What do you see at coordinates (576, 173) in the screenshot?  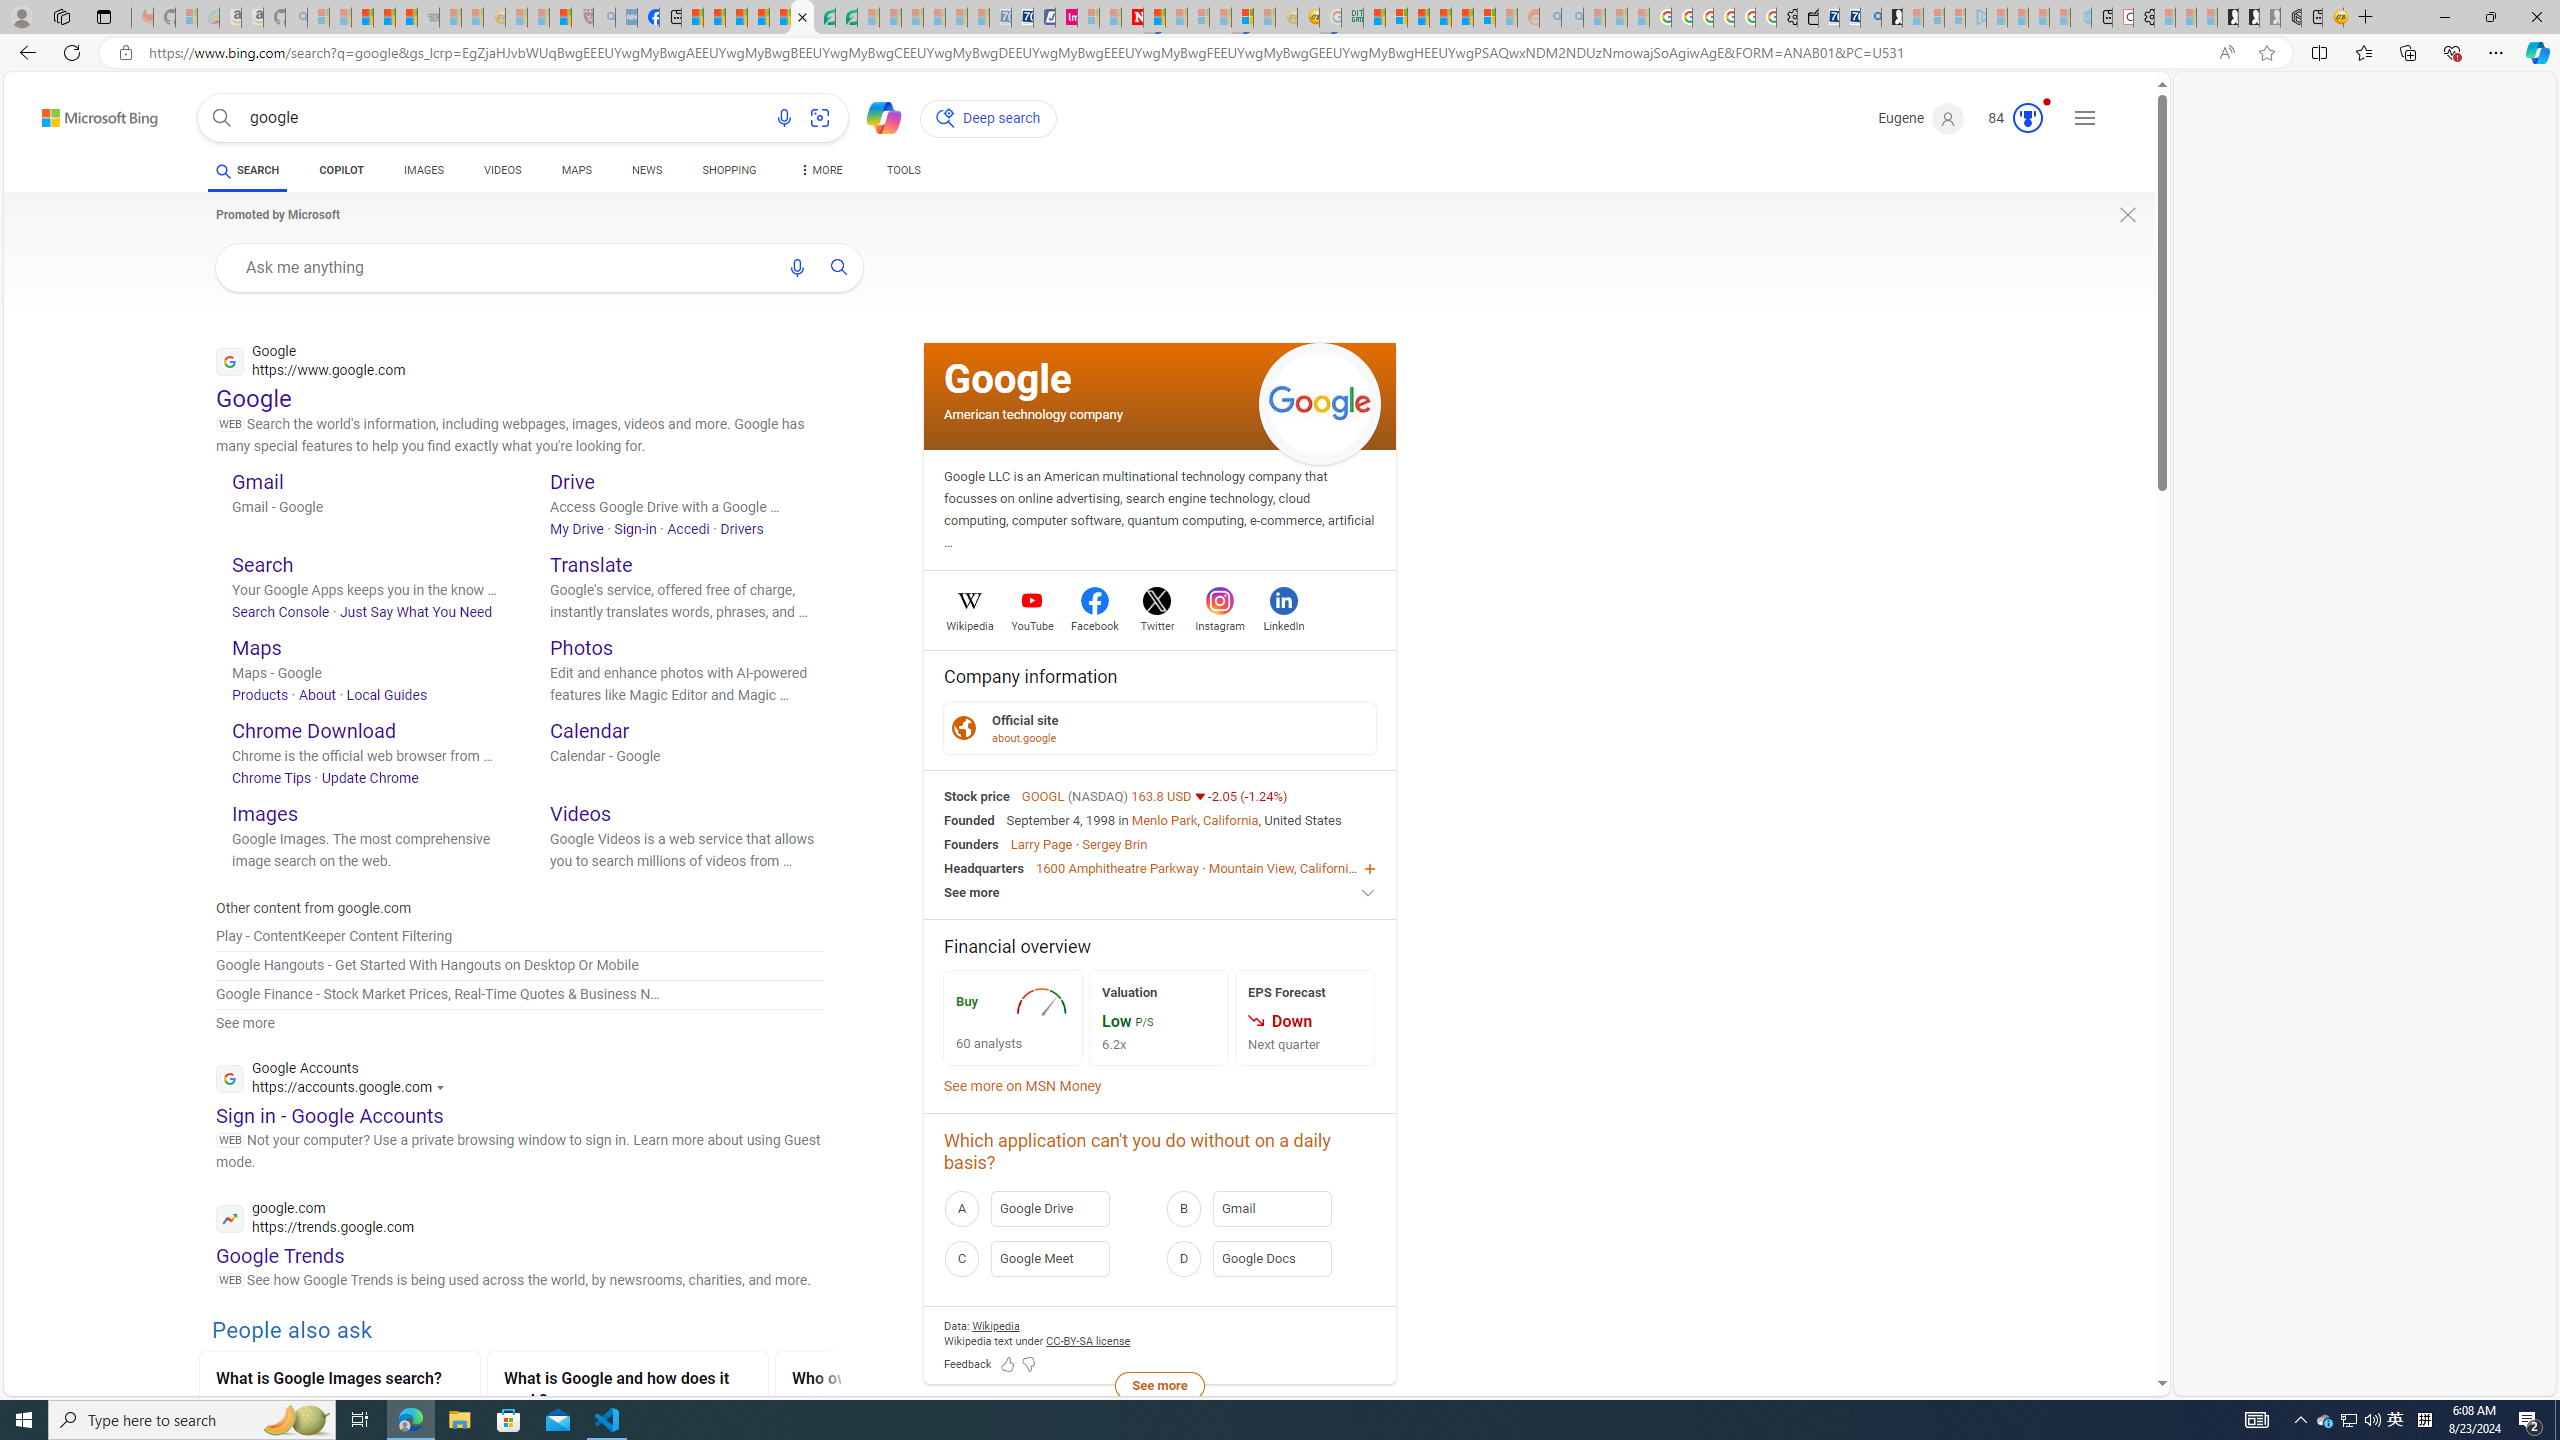 I see `MAPS` at bounding box center [576, 173].